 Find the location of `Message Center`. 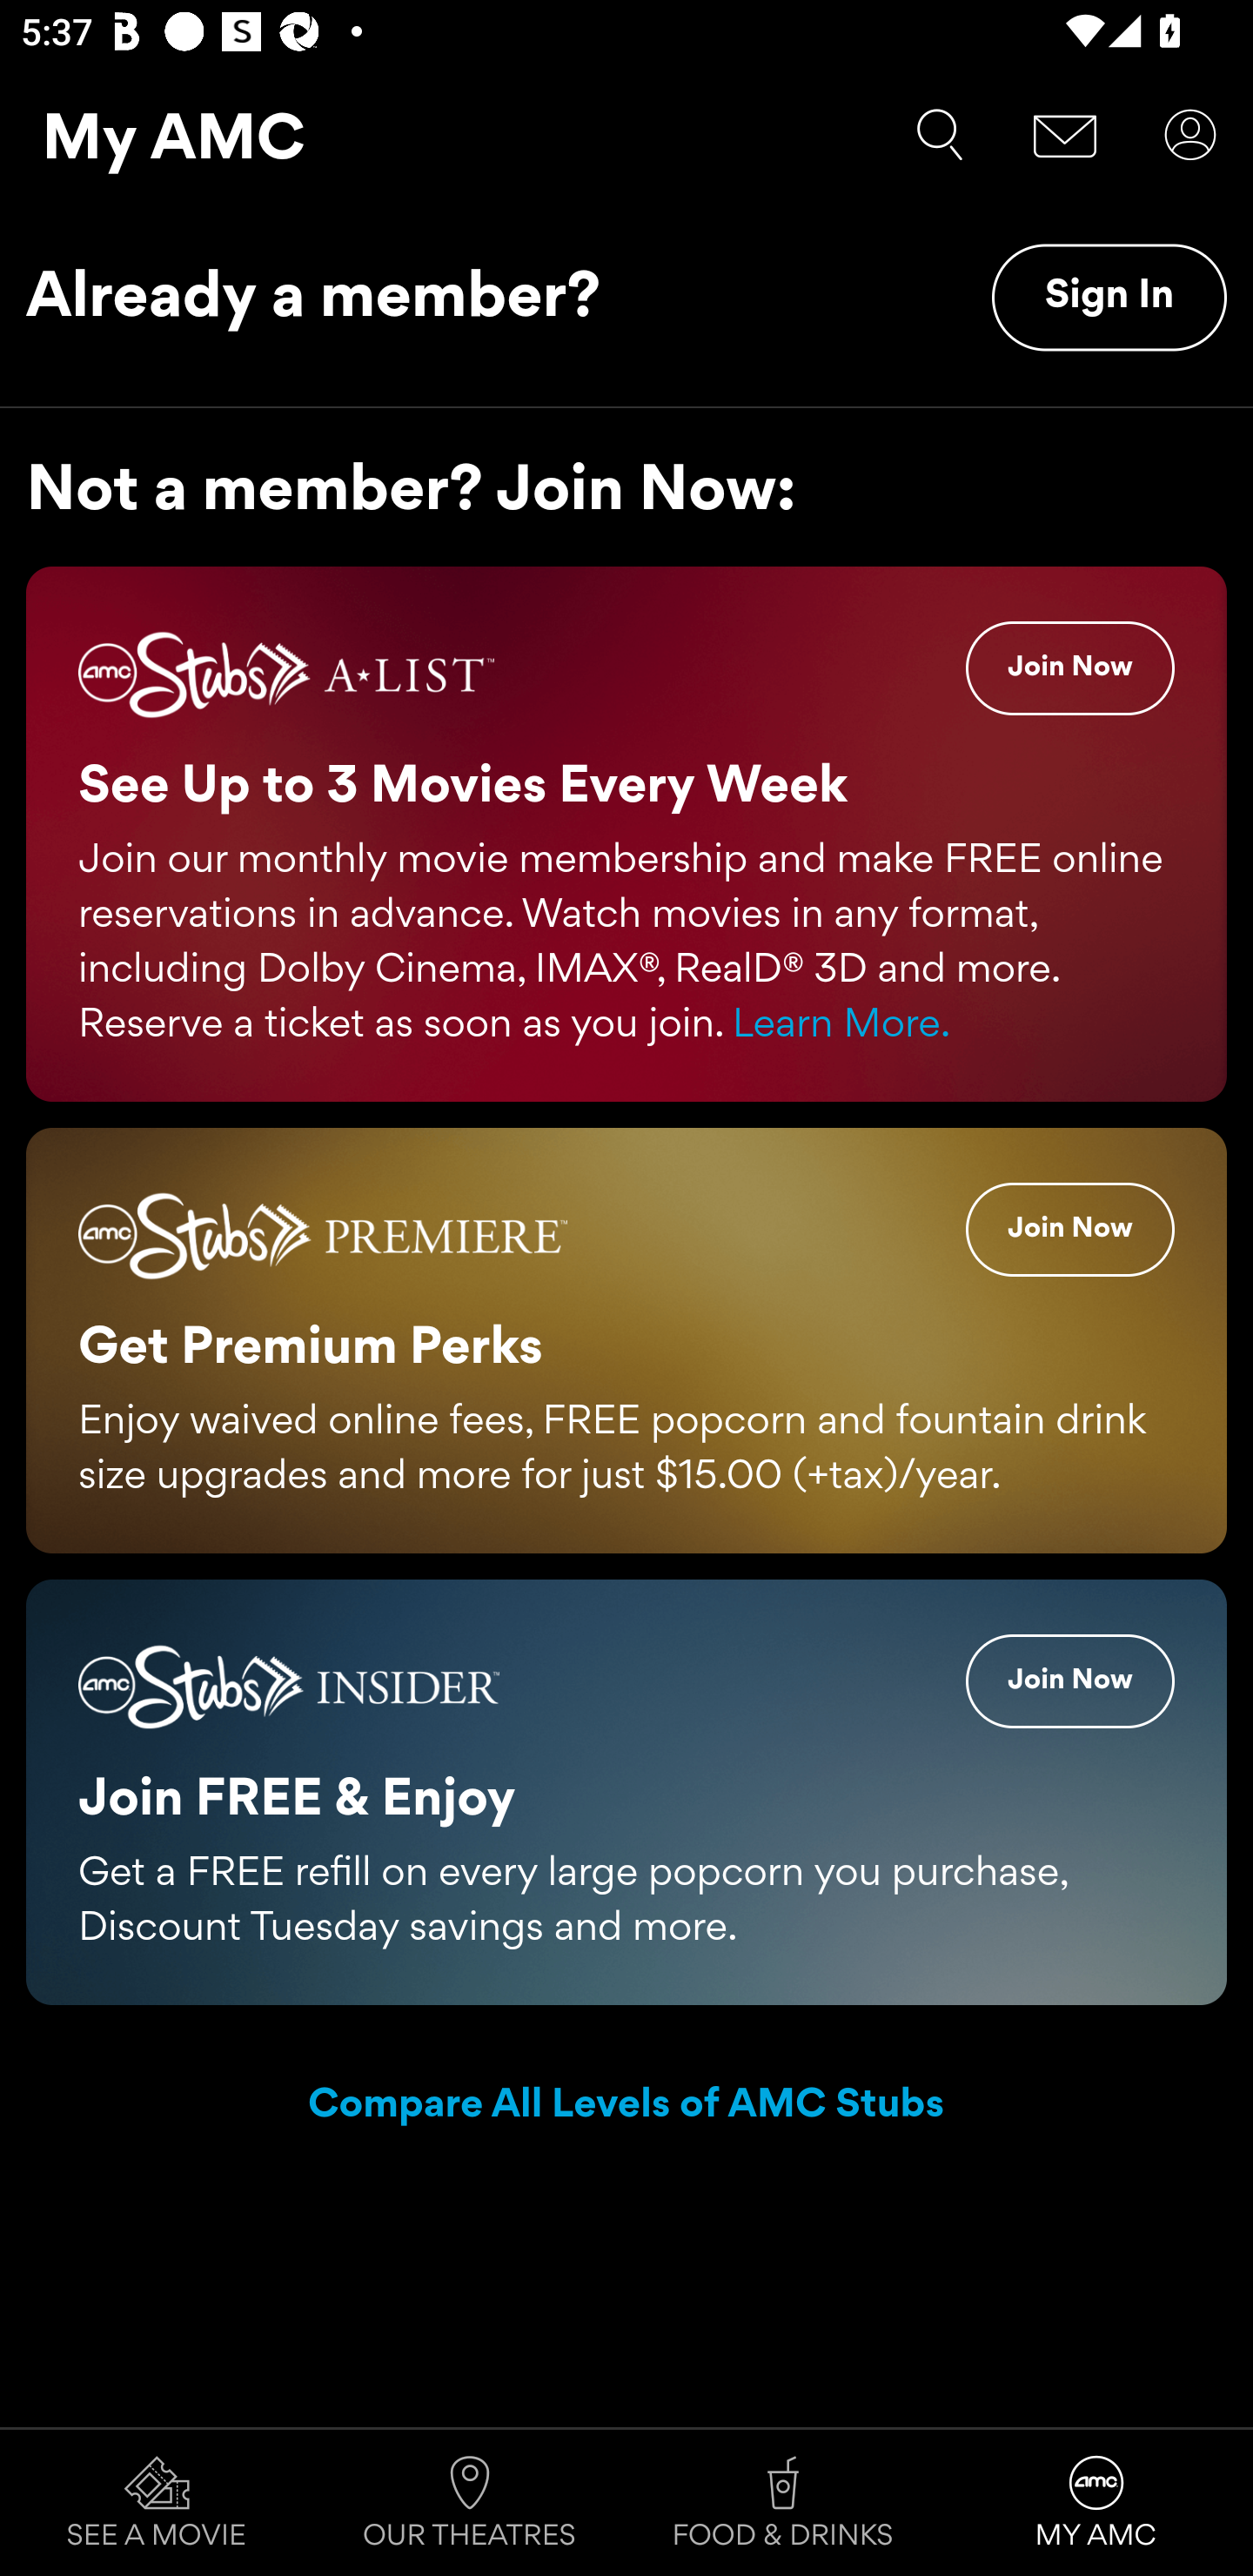

Message Center is located at coordinates (1065, 135).